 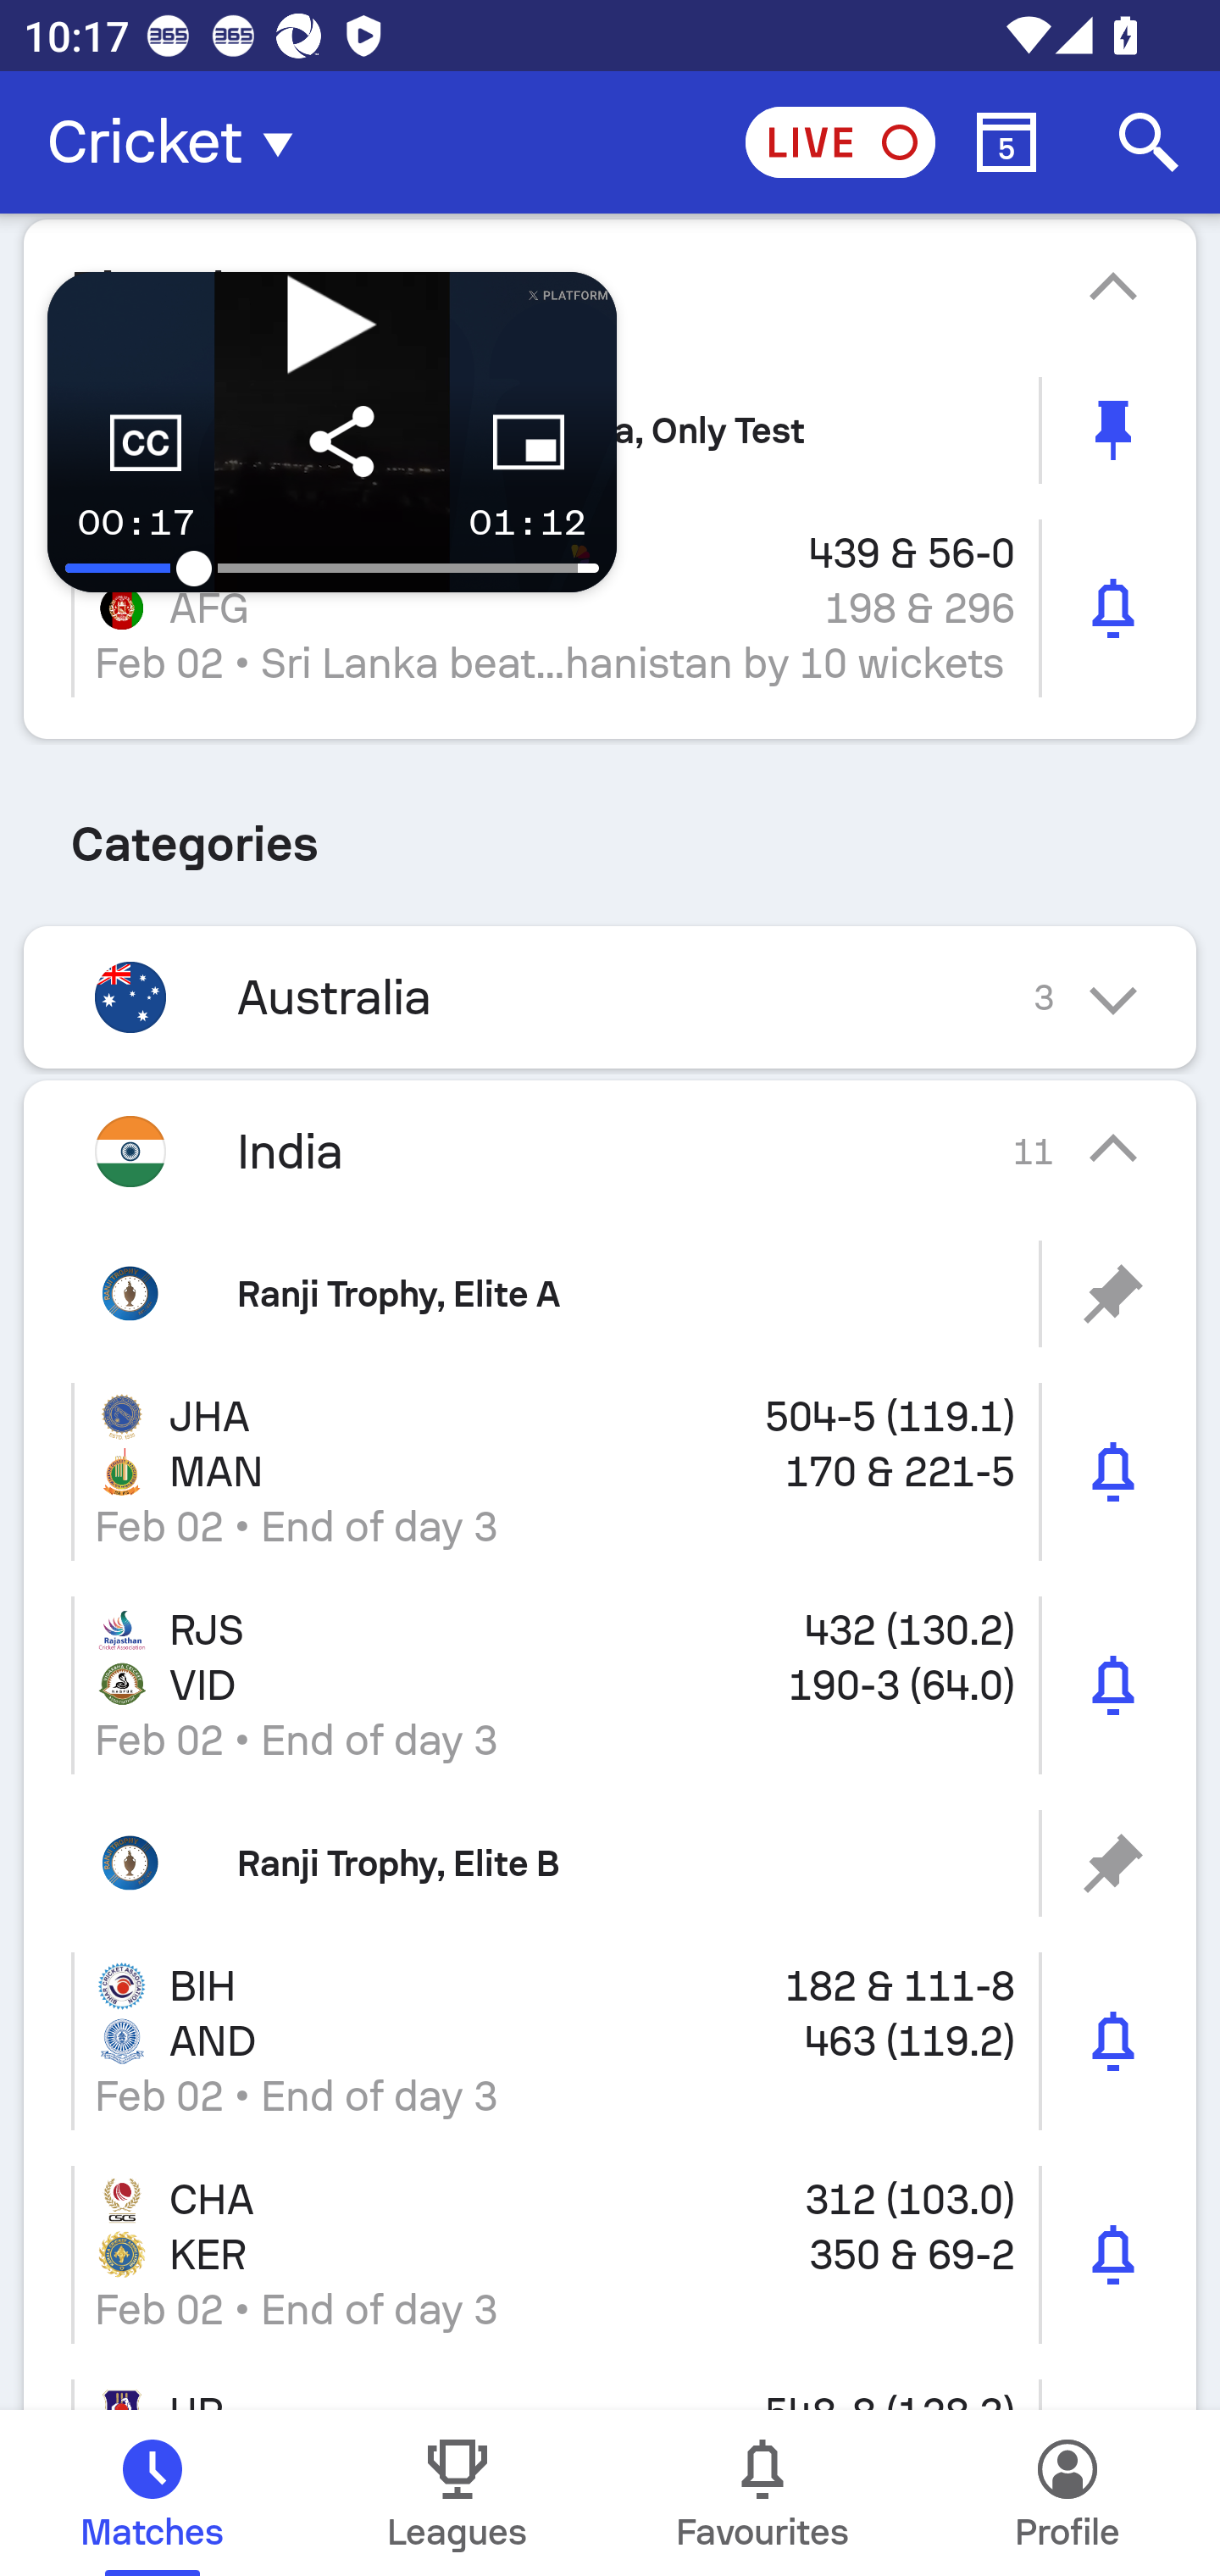 What do you see at coordinates (610, 1295) in the screenshot?
I see `Ranji Trophy, Elite A` at bounding box center [610, 1295].